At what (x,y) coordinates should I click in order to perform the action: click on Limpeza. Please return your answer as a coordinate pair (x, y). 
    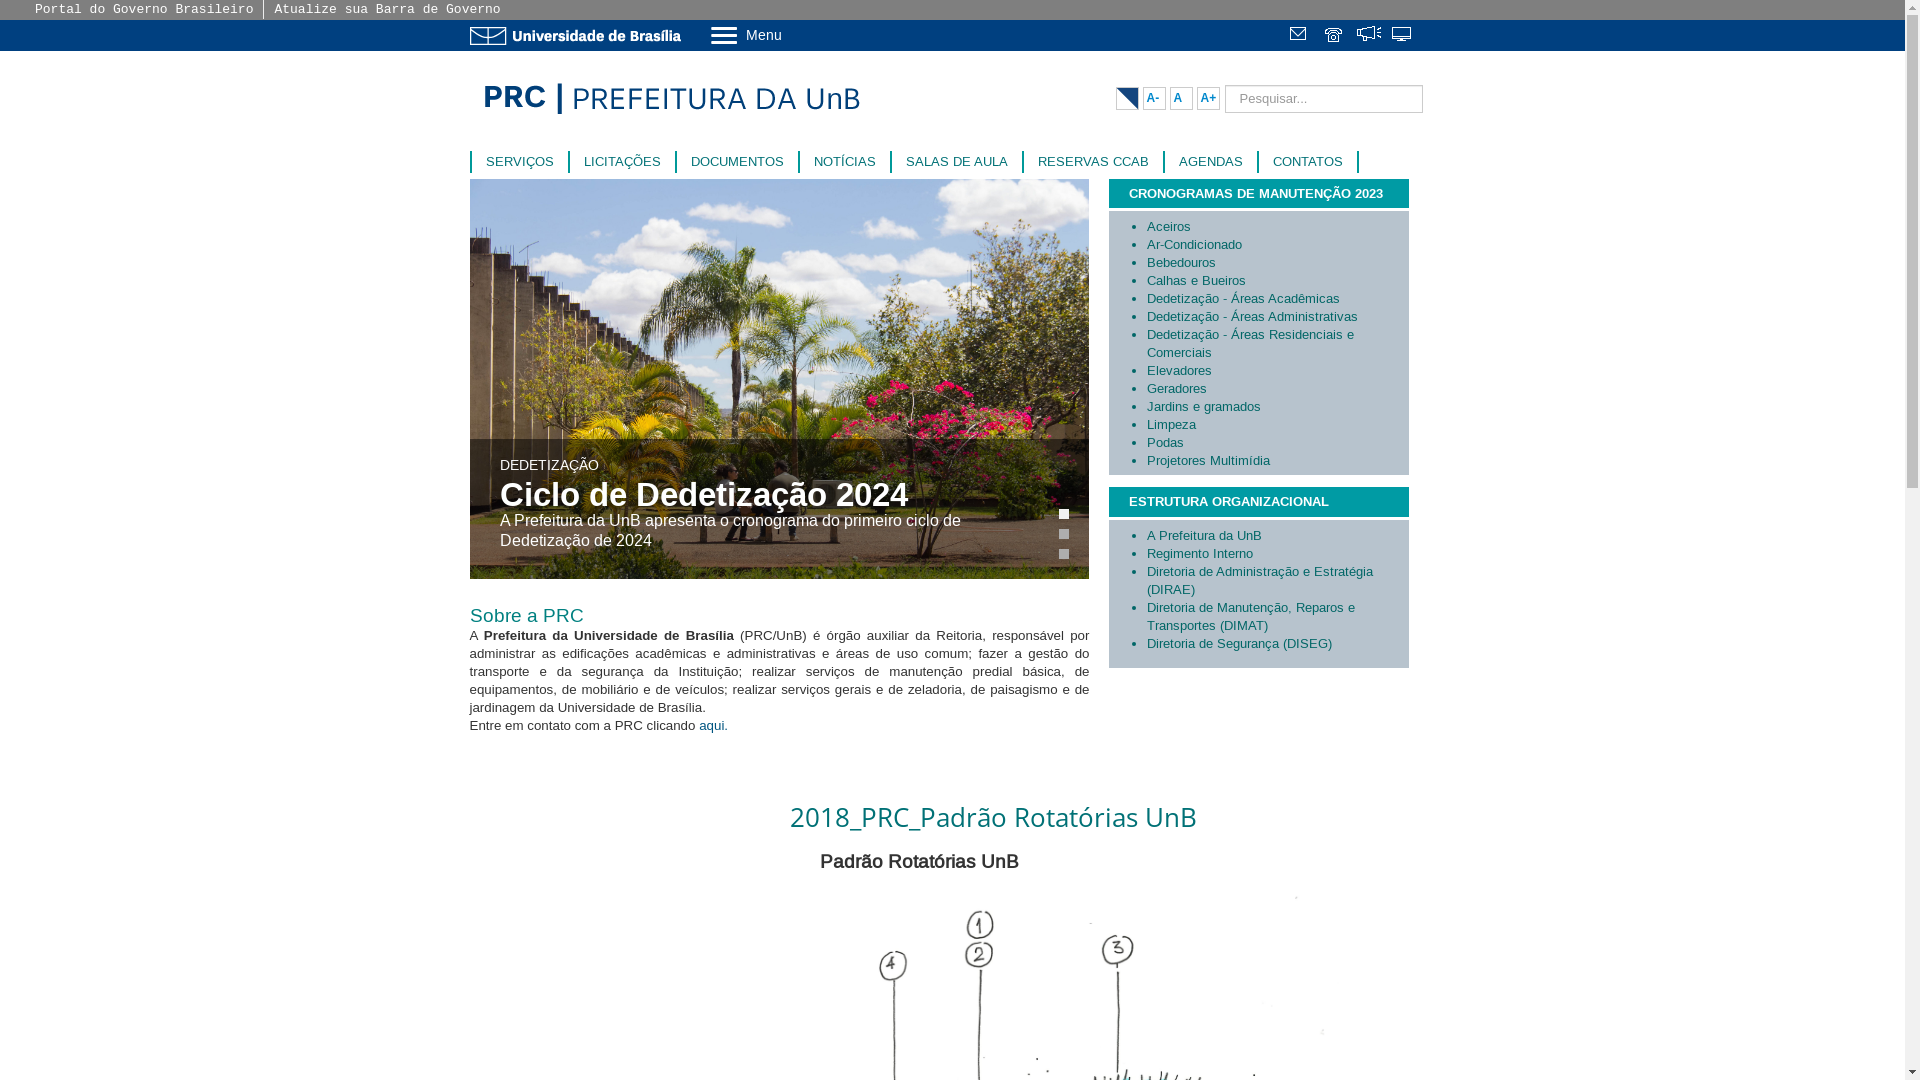
    Looking at the image, I should click on (1276, 425).